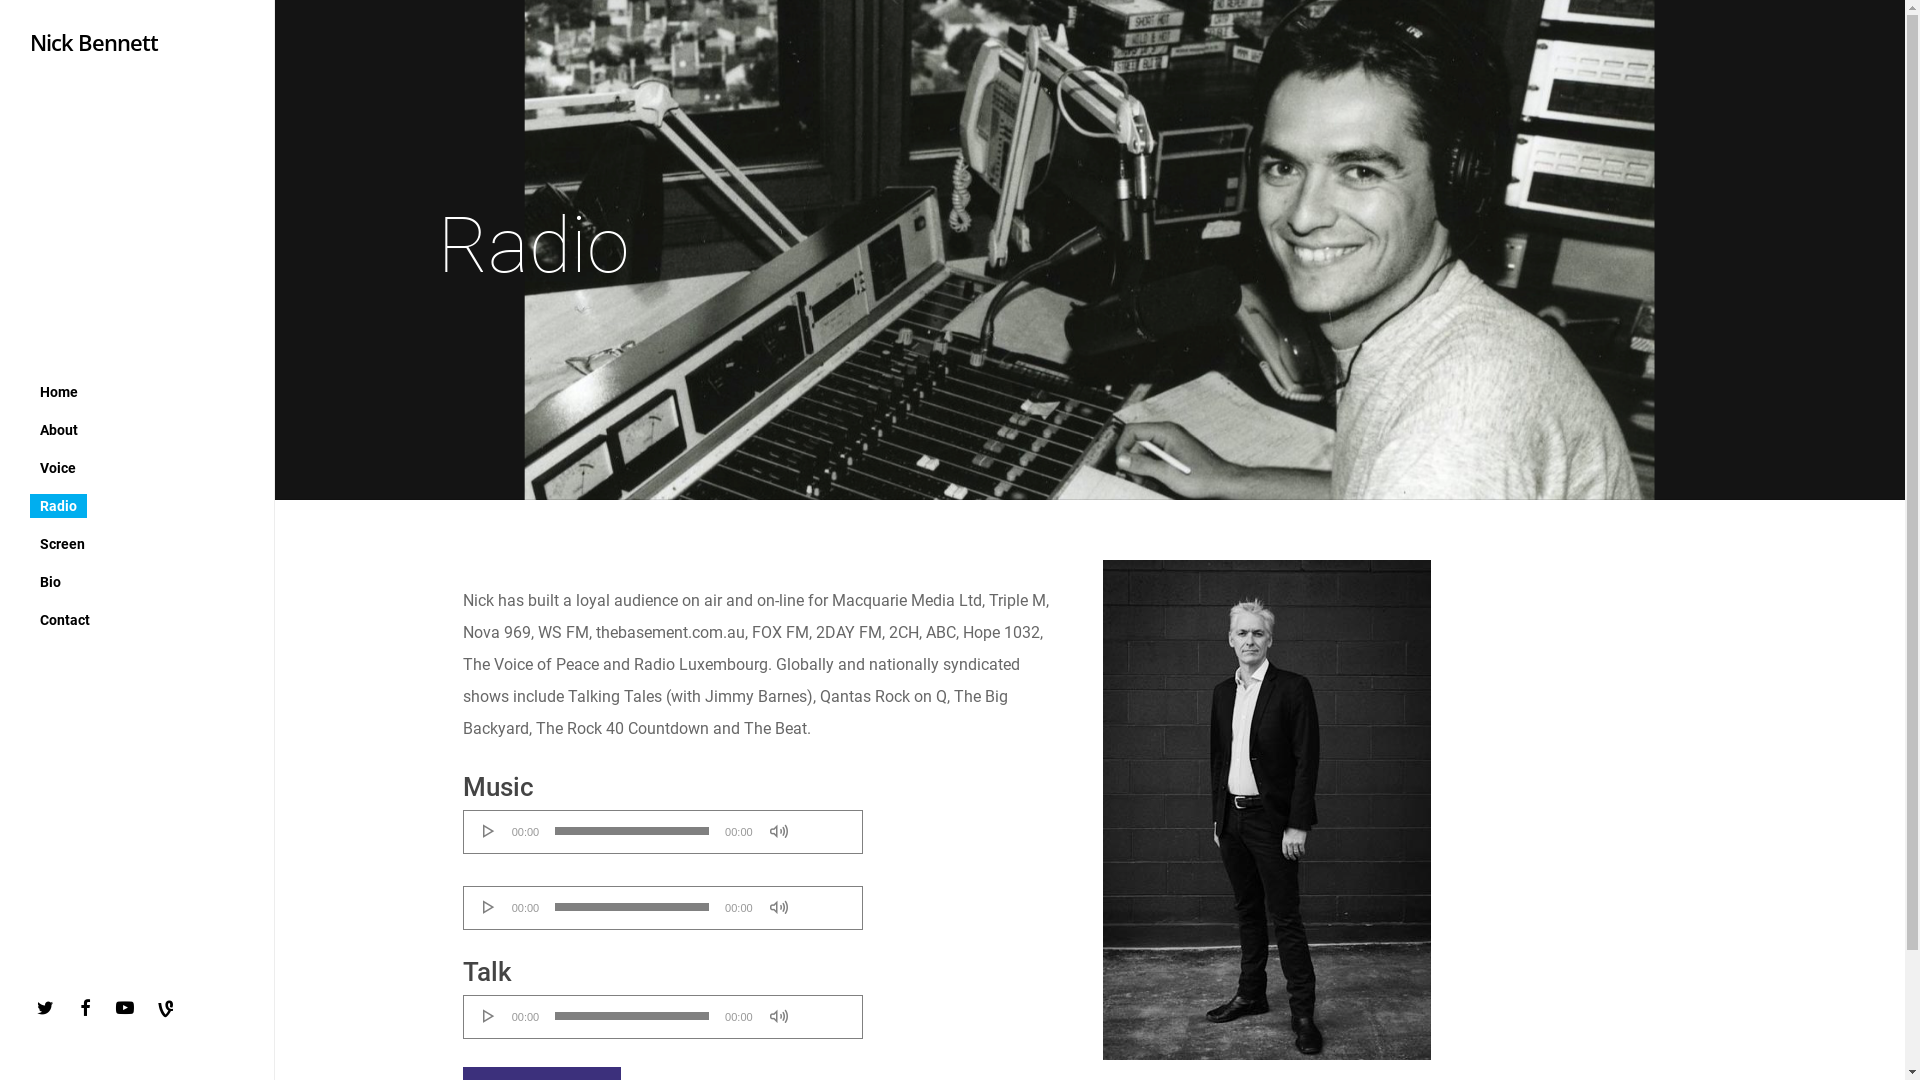 The width and height of the screenshot is (1920, 1080). Describe the element at coordinates (58, 505) in the screenshot. I see `Radio` at that location.